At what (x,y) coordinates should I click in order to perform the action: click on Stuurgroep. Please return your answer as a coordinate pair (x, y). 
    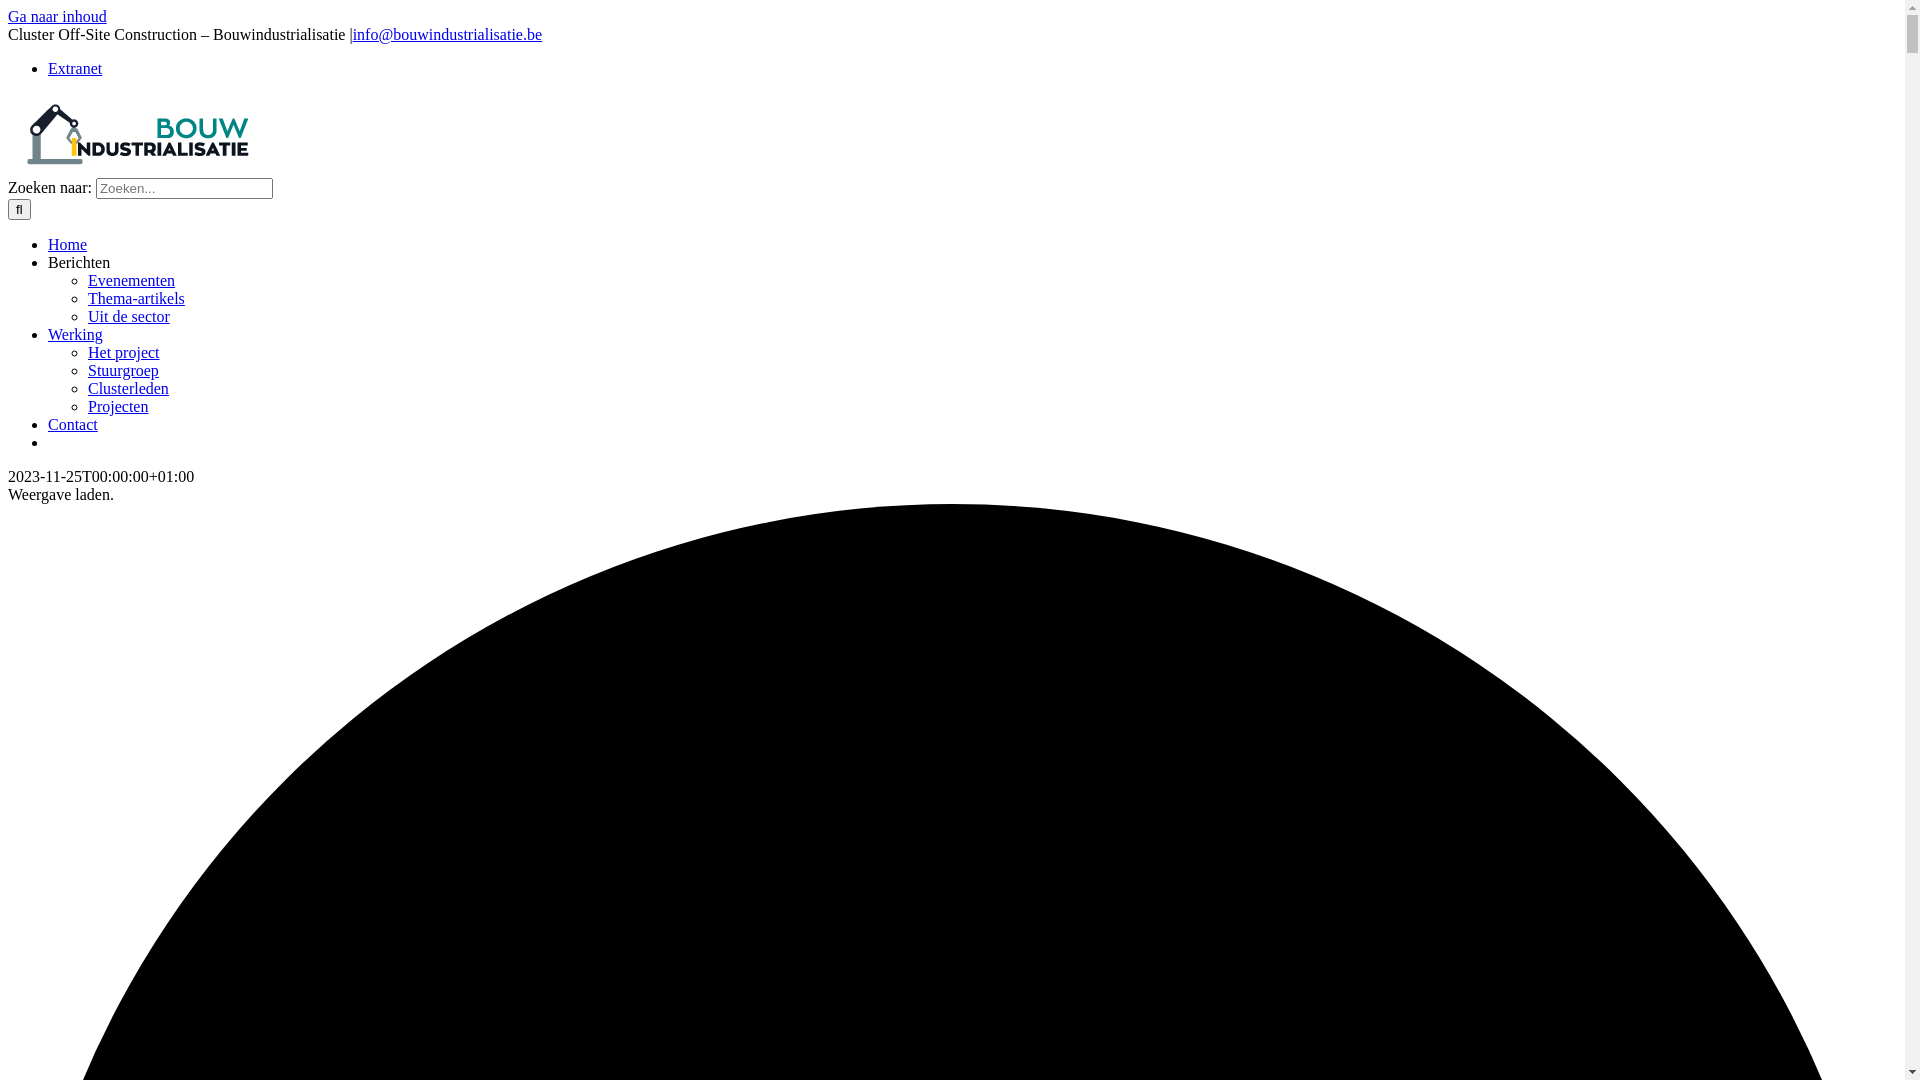
    Looking at the image, I should click on (124, 370).